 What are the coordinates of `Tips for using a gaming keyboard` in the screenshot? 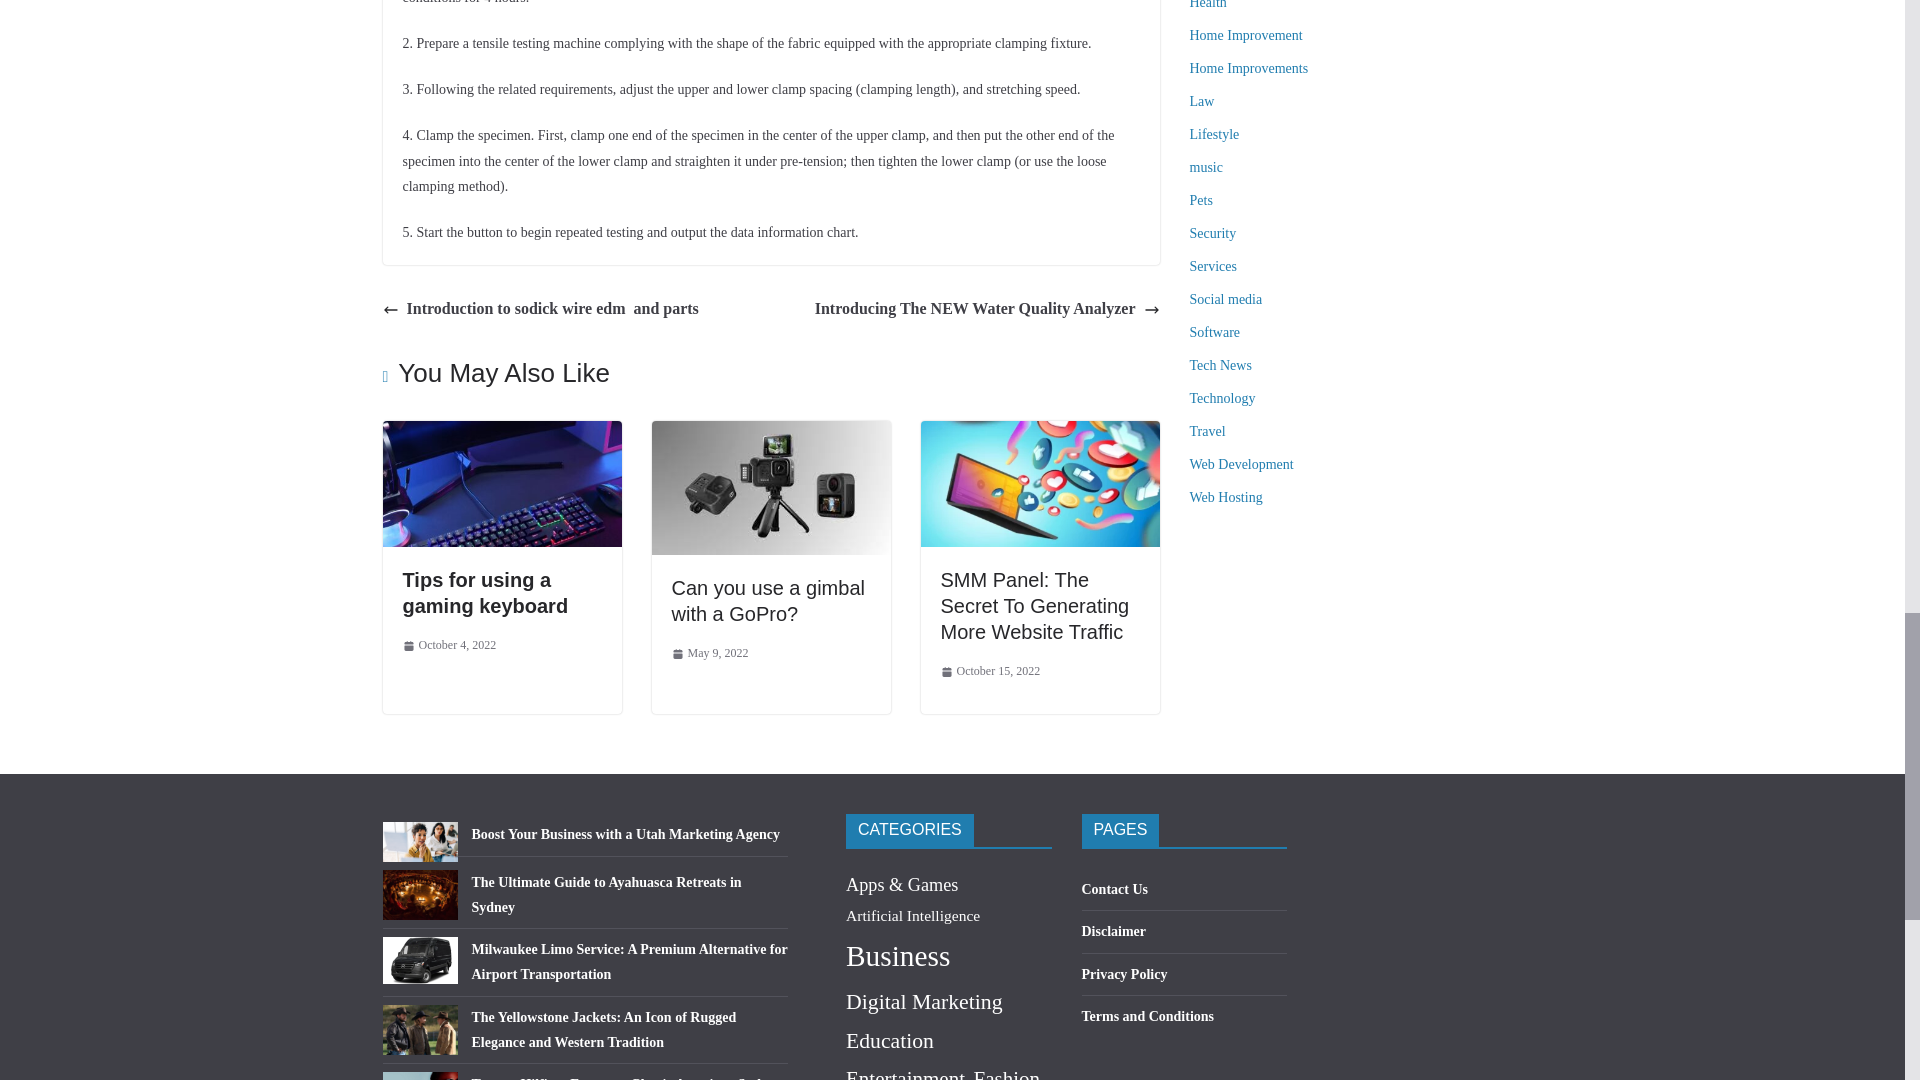 It's located at (501, 434).